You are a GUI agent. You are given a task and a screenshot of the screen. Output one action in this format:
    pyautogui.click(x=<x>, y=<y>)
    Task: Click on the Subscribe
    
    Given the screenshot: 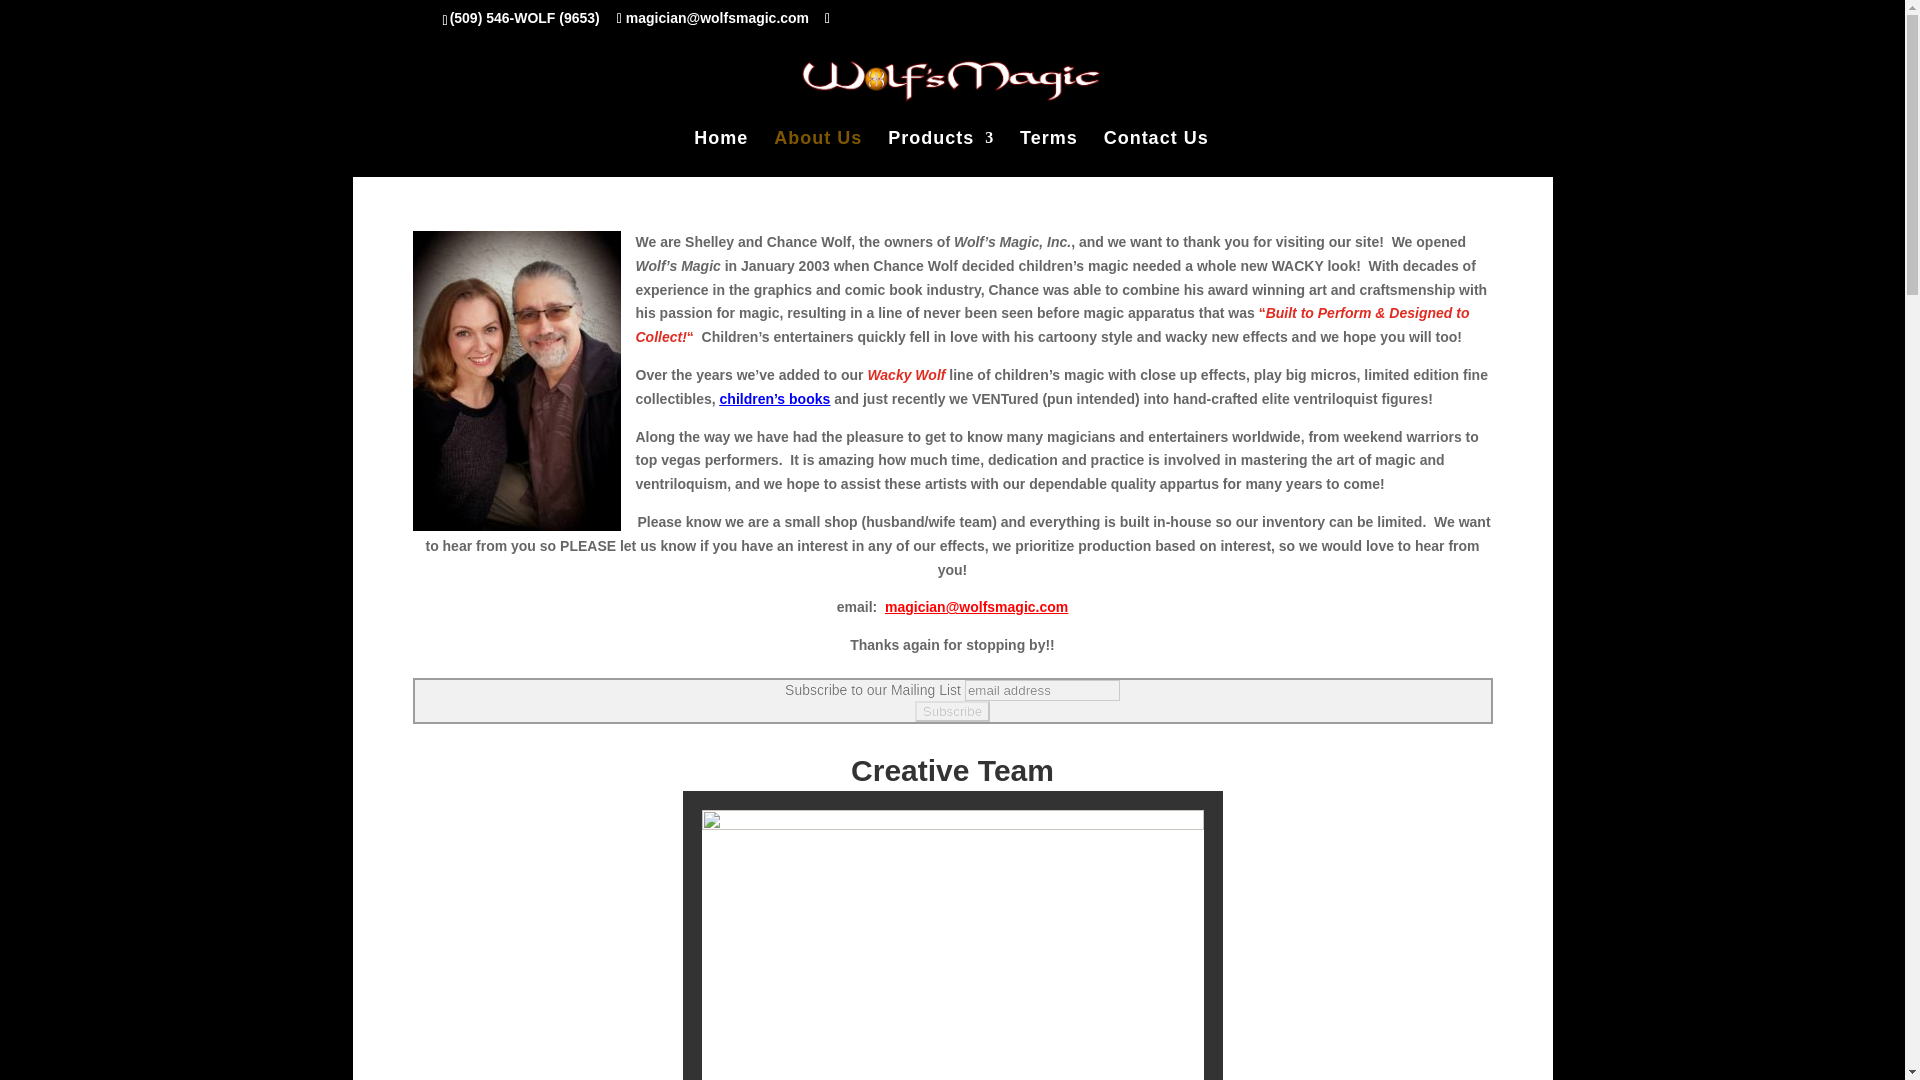 What is the action you would take?
    pyautogui.click(x=952, y=711)
    